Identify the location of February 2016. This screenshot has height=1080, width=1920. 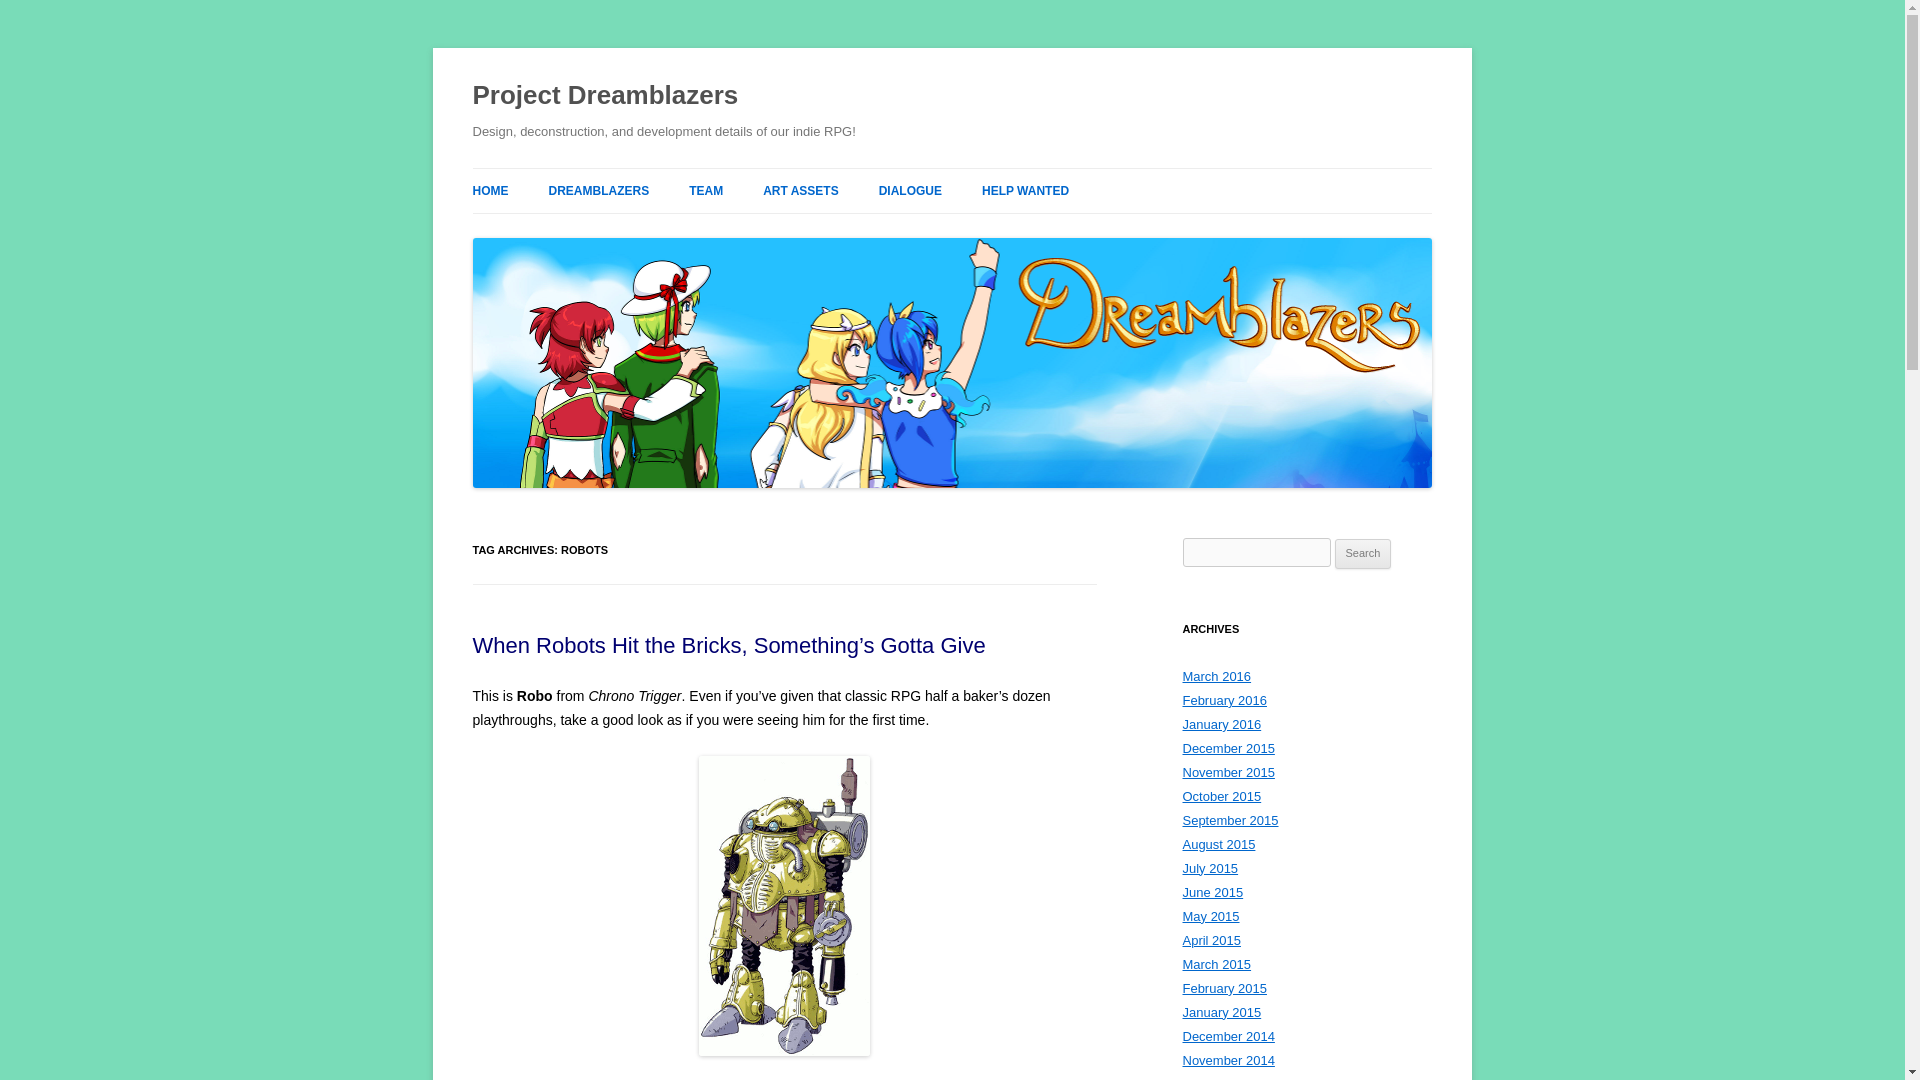
(1224, 700).